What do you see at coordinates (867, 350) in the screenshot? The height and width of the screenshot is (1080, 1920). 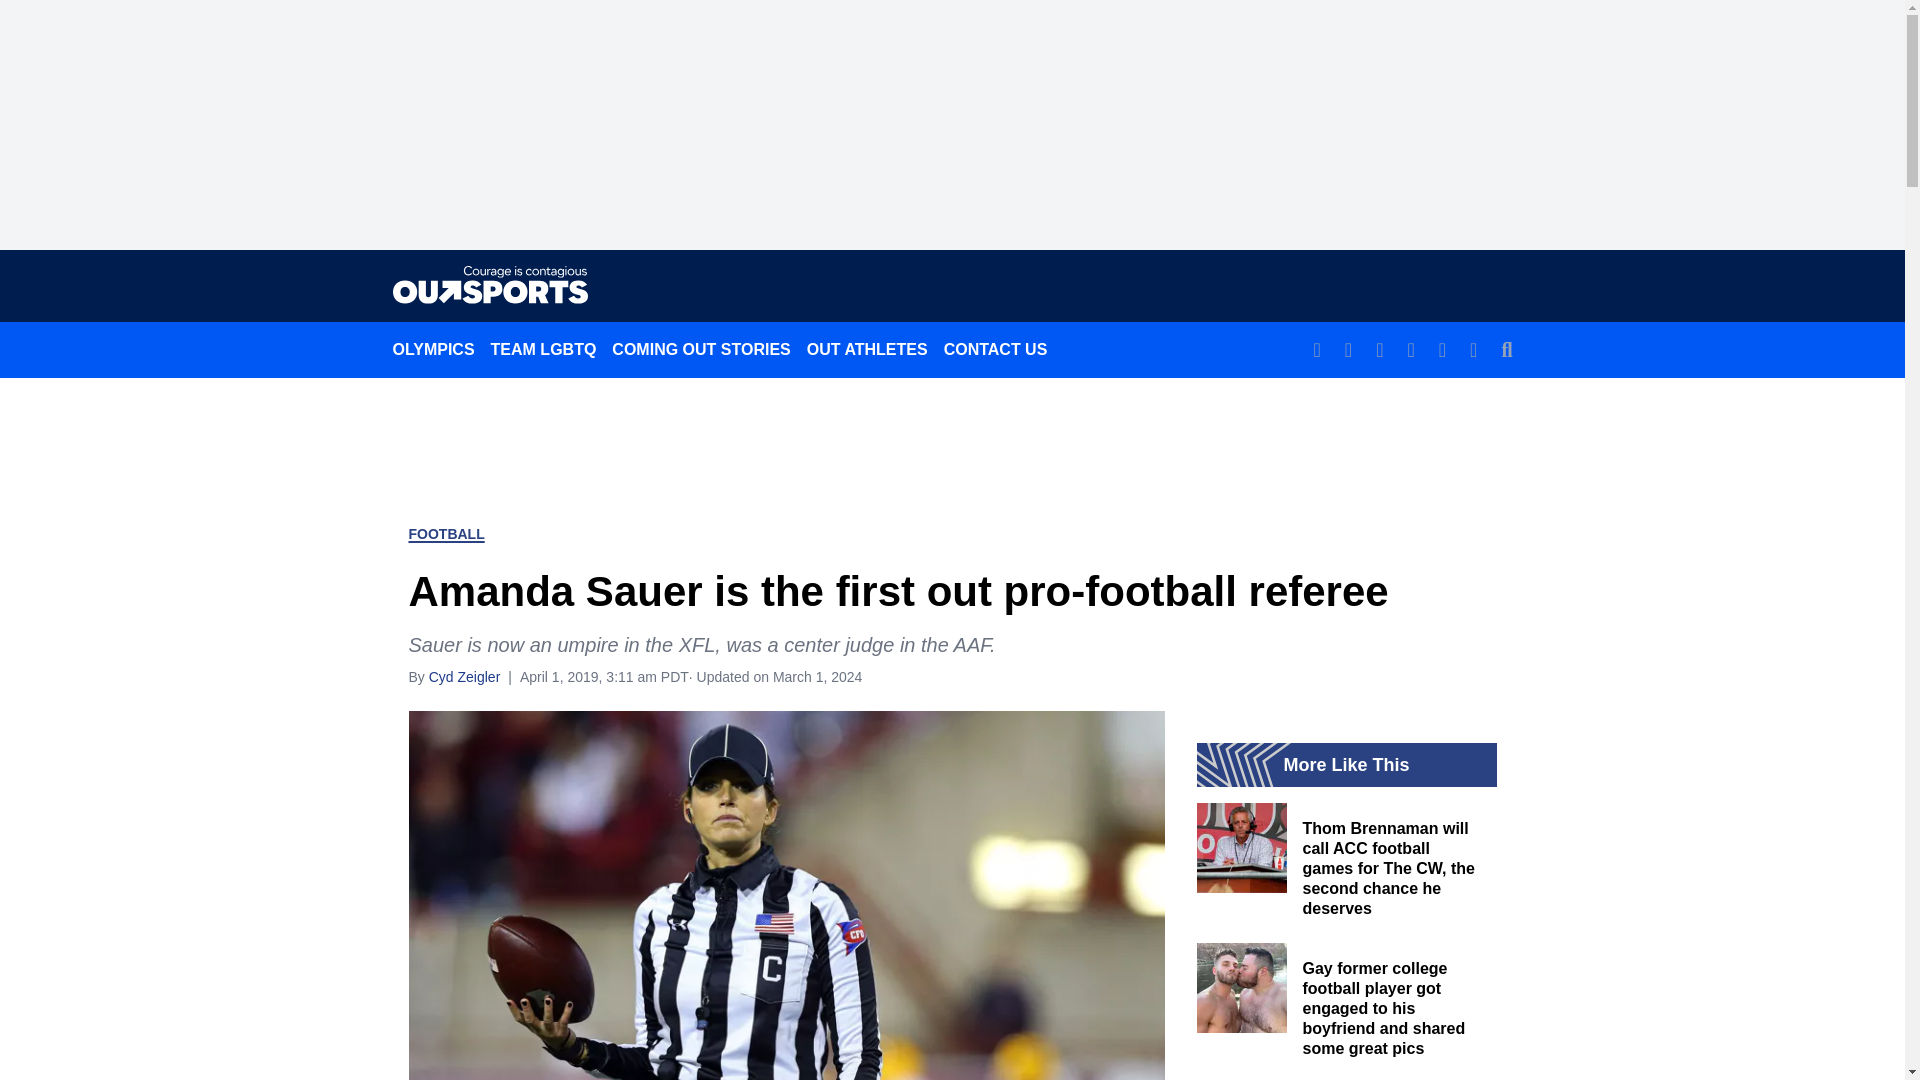 I see `OUT ATHLETES` at bounding box center [867, 350].